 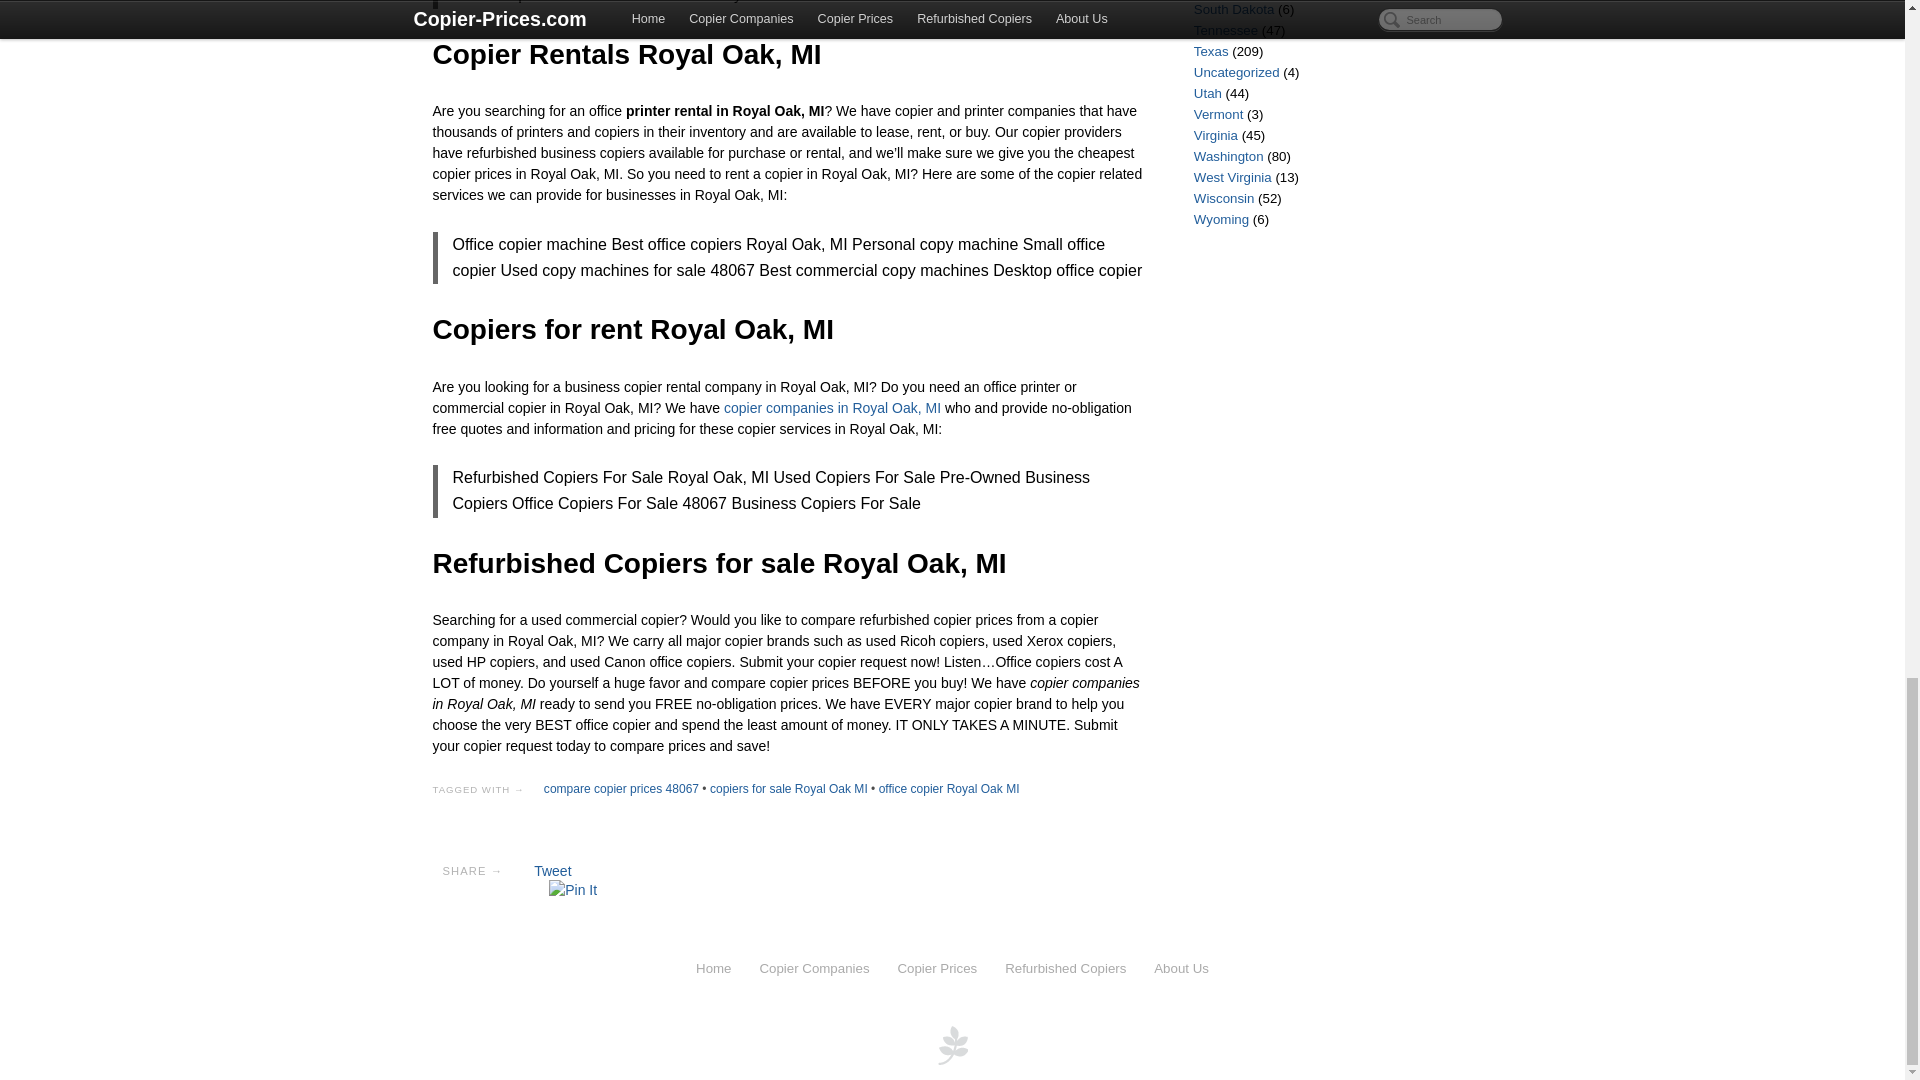 What do you see at coordinates (949, 788) in the screenshot?
I see `office copier Royal Oak MI` at bounding box center [949, 788].